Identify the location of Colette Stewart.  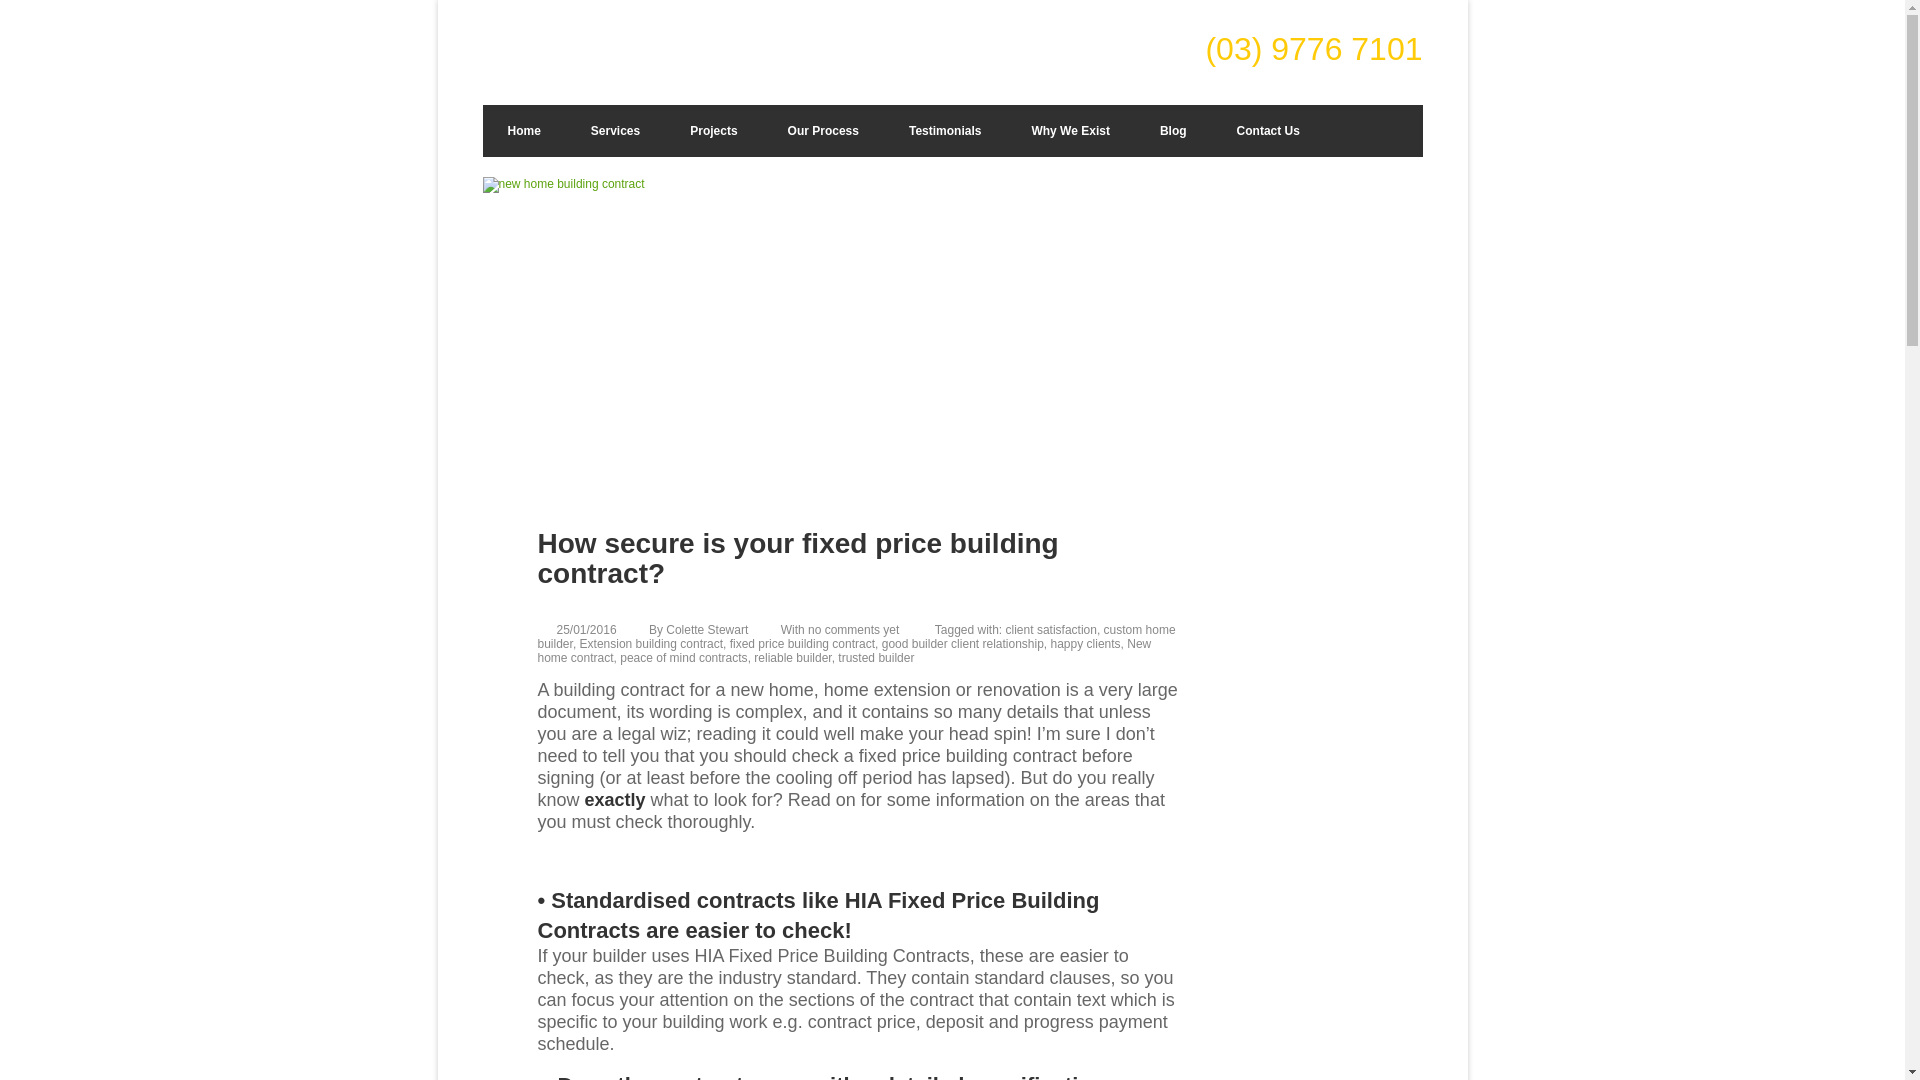
(707, 630).